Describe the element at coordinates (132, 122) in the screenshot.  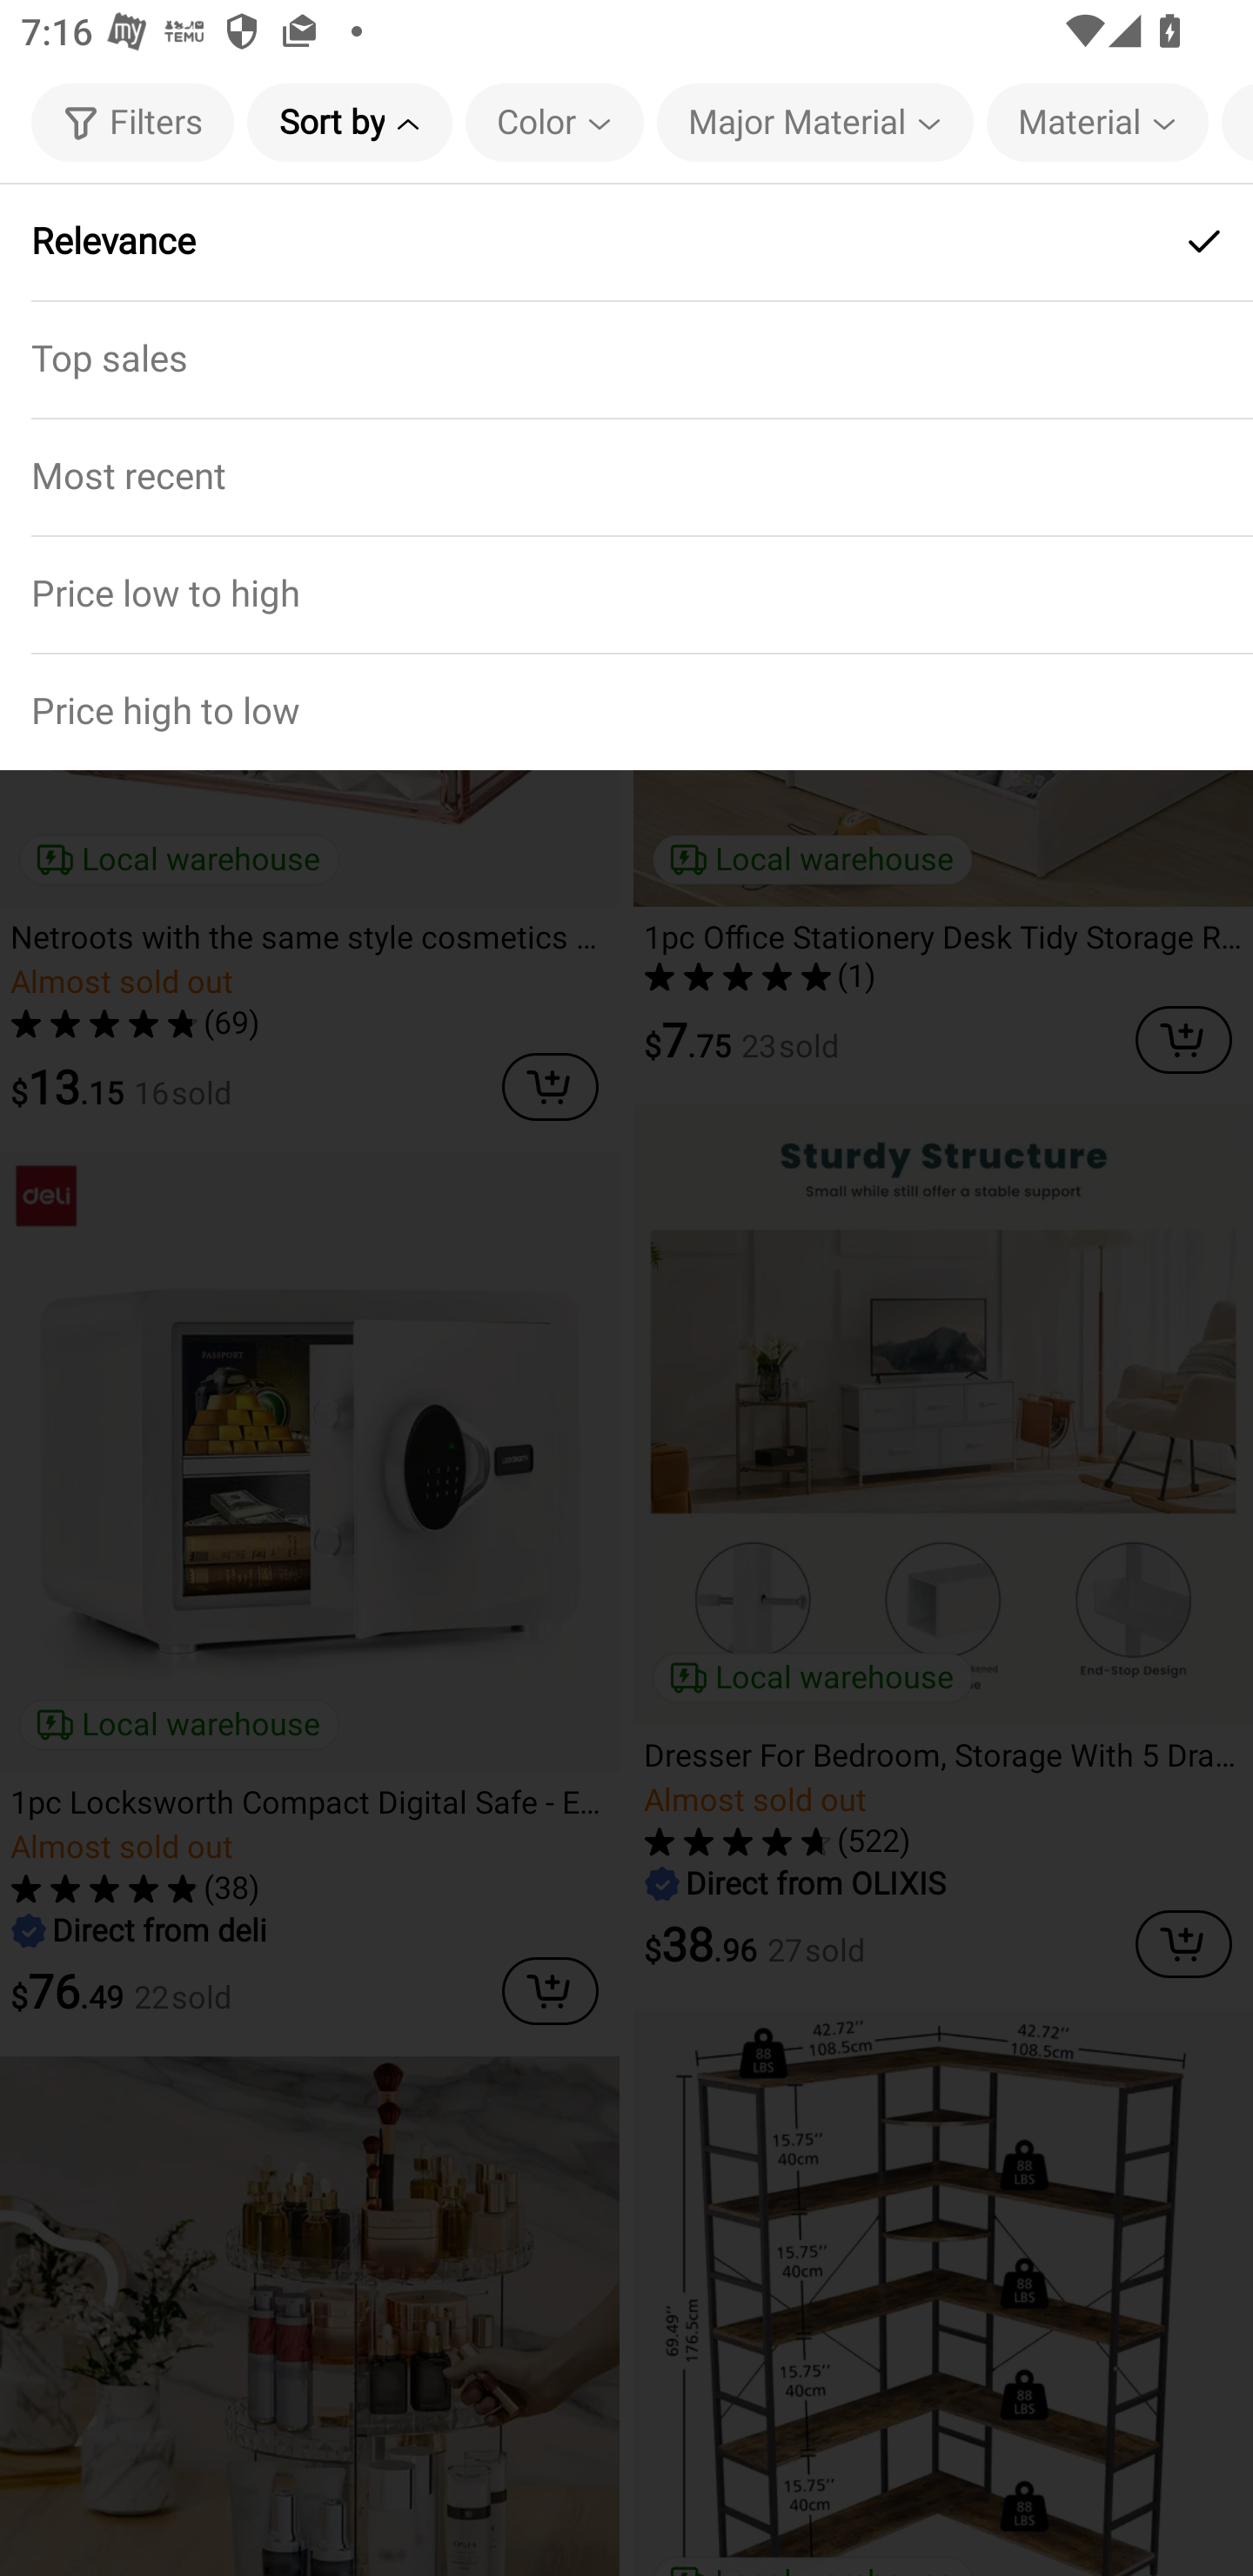
I see `Filters` at that location.